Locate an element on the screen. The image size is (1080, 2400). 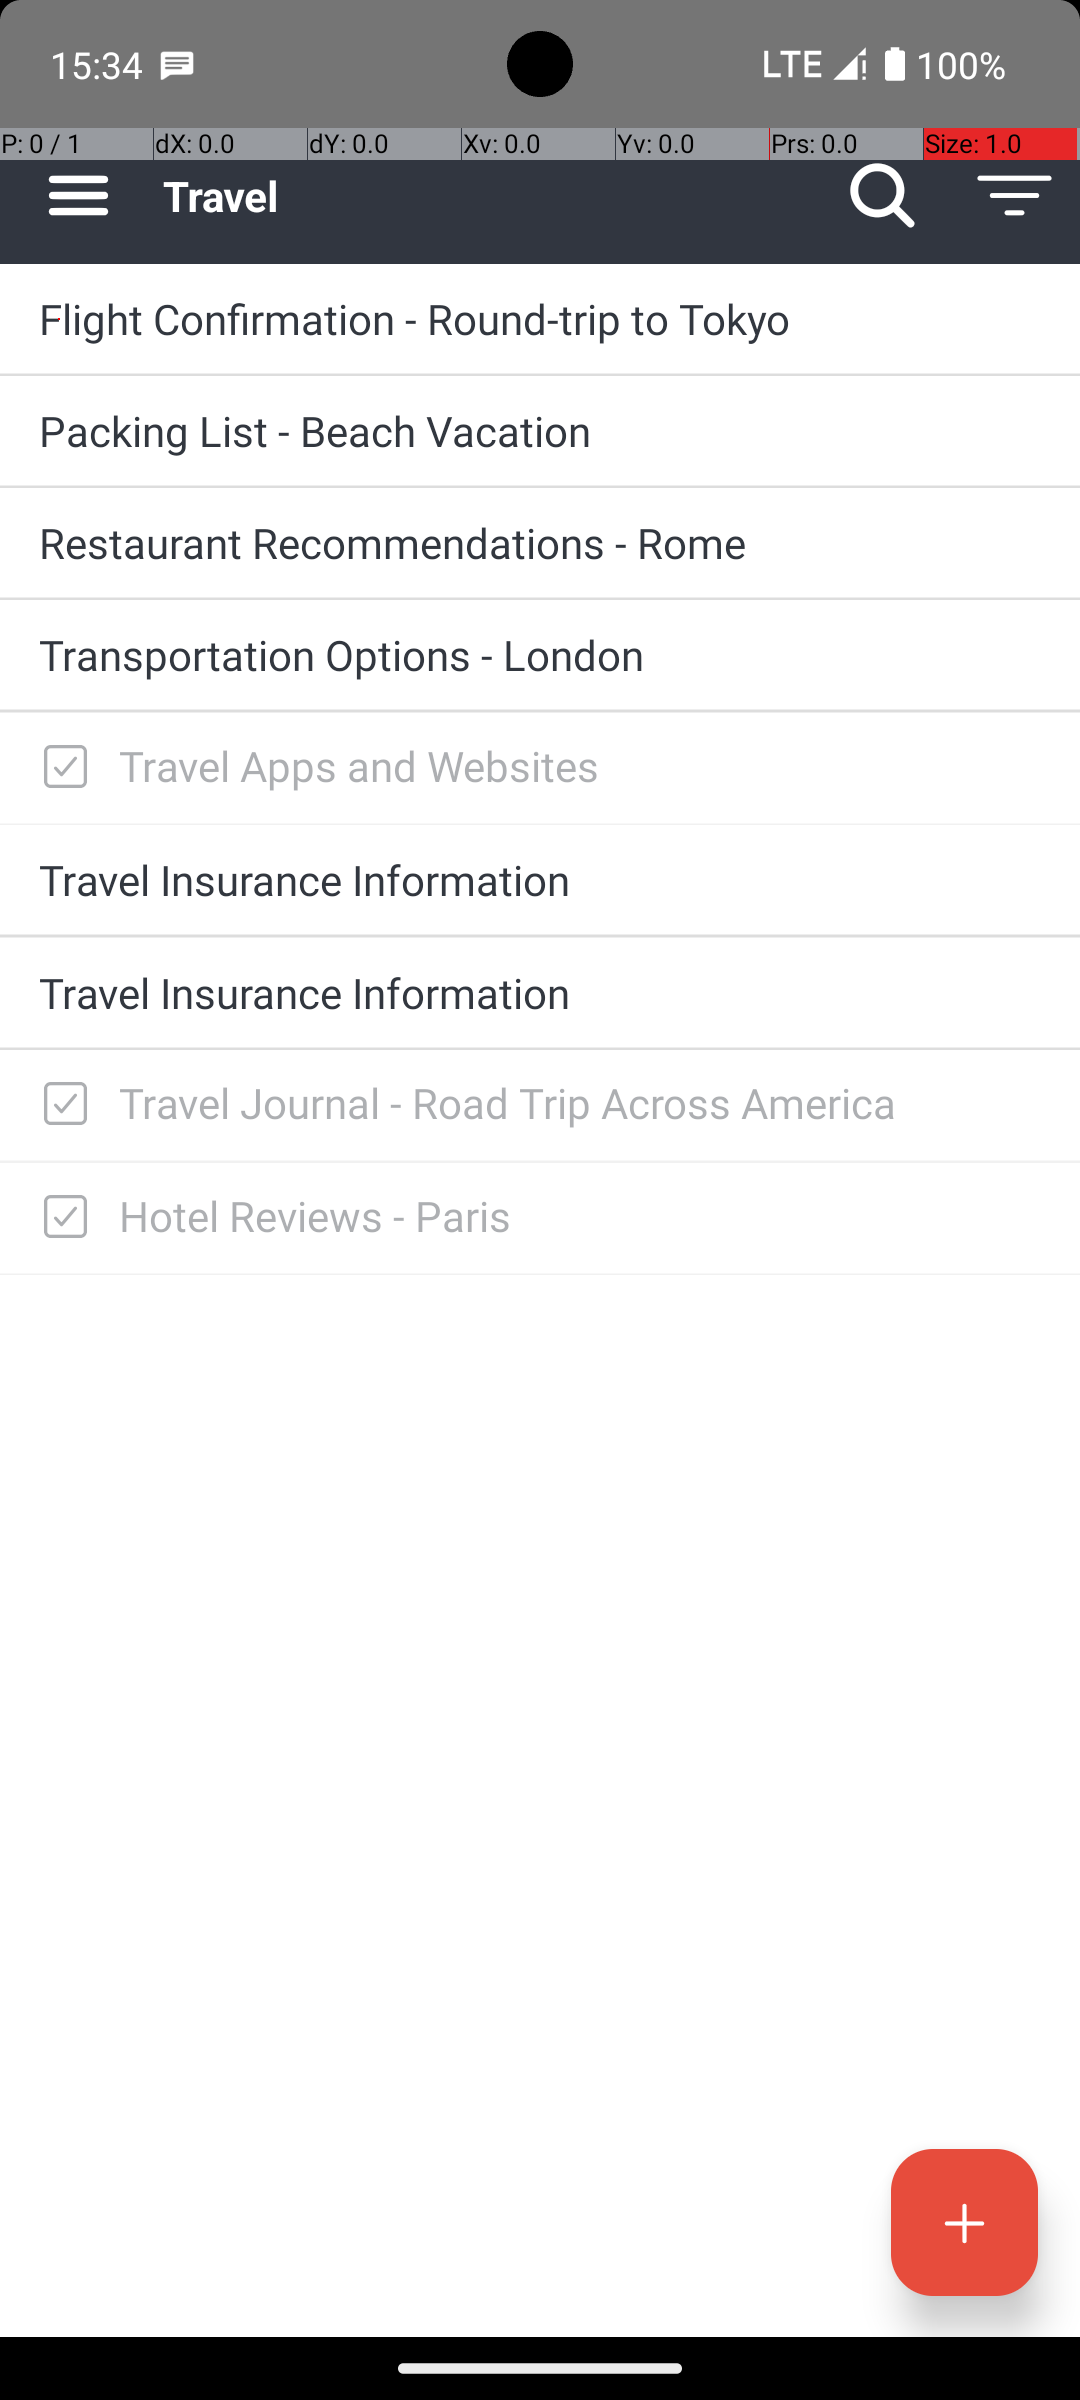
Flight Confirmation - Round-trip to Tokyo is located at coordinates (540, 318).